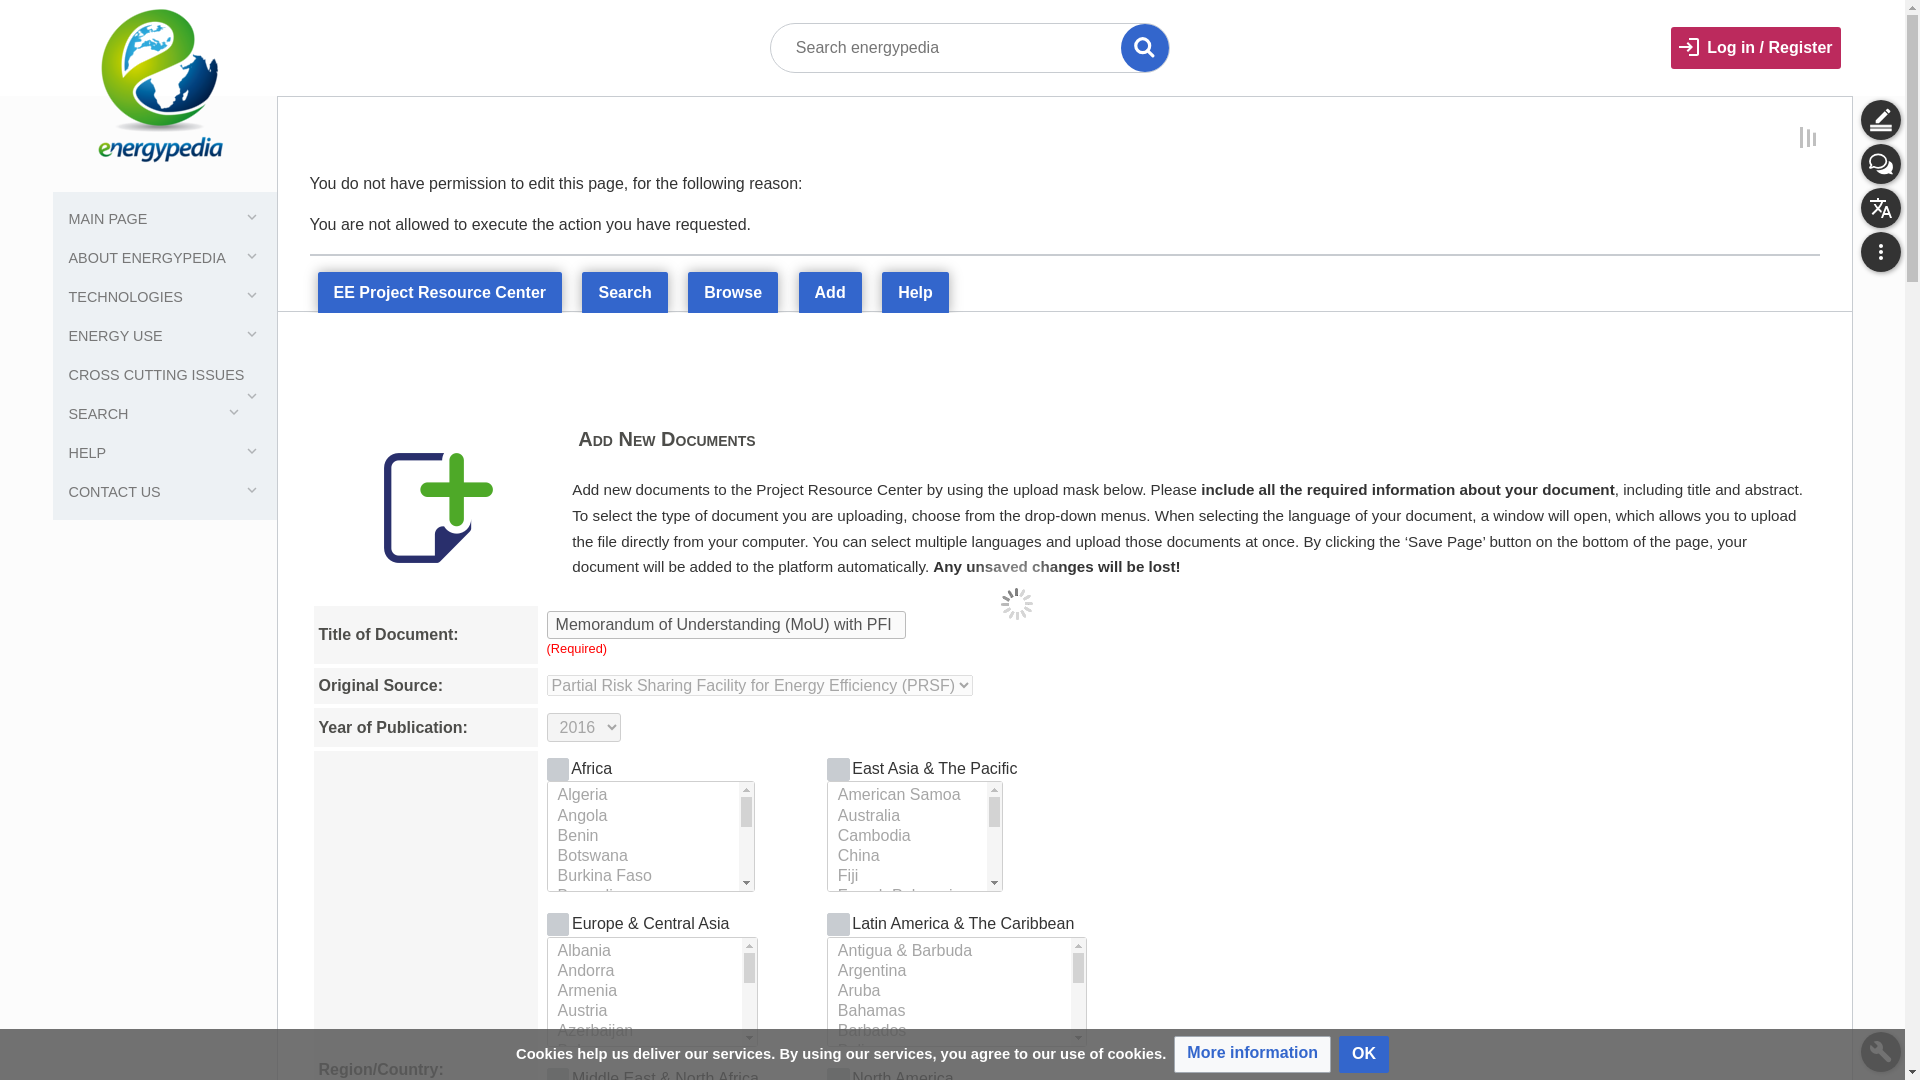 This screenshot has height=1080, width=1920. What do you see at coordinates (1145, 48) in the screenshot?
I see `Go to a page with this exact name if it exists` at bounding box center [1145, 48].